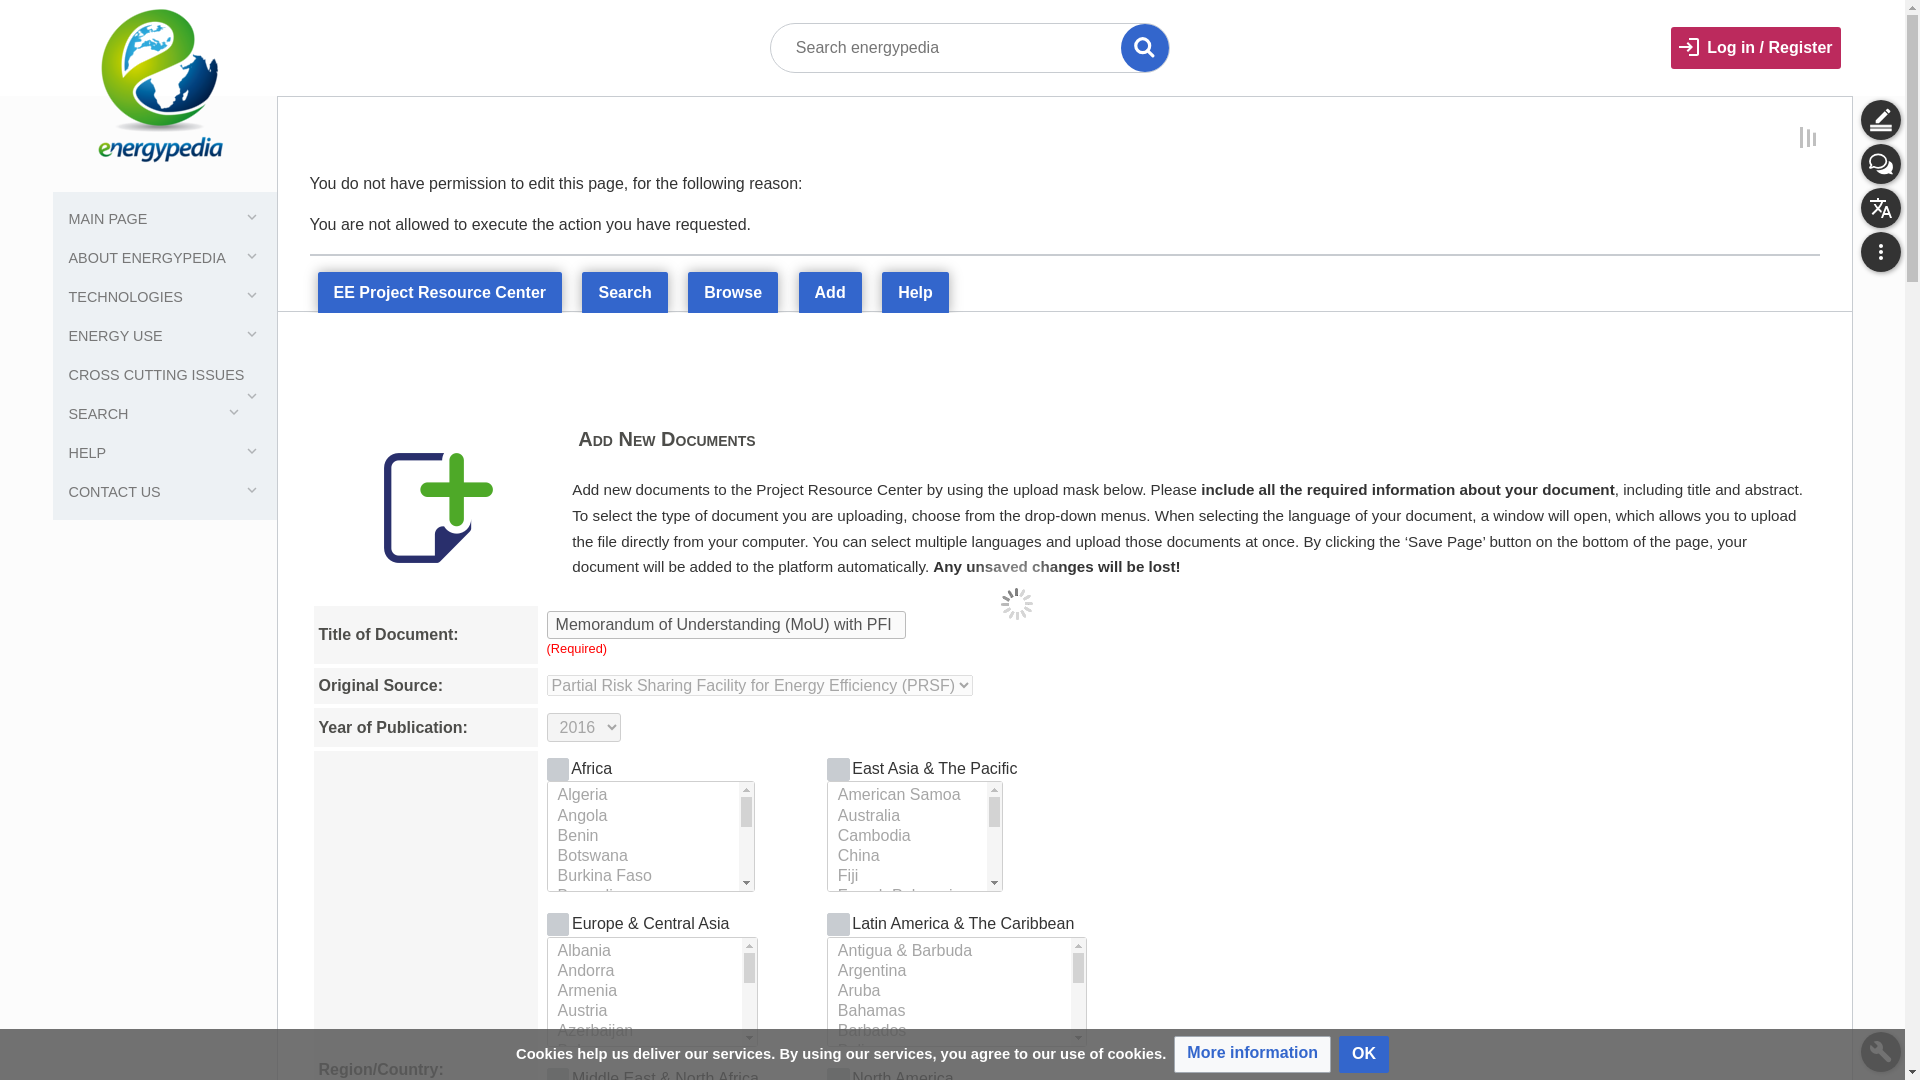 This screenshot has height=1080, width=1920. What do you see at coordinates (1145, 48) in the screenshot?
I see `Go to a page with this exact name if it exists` at bounding box center [1145, 48].